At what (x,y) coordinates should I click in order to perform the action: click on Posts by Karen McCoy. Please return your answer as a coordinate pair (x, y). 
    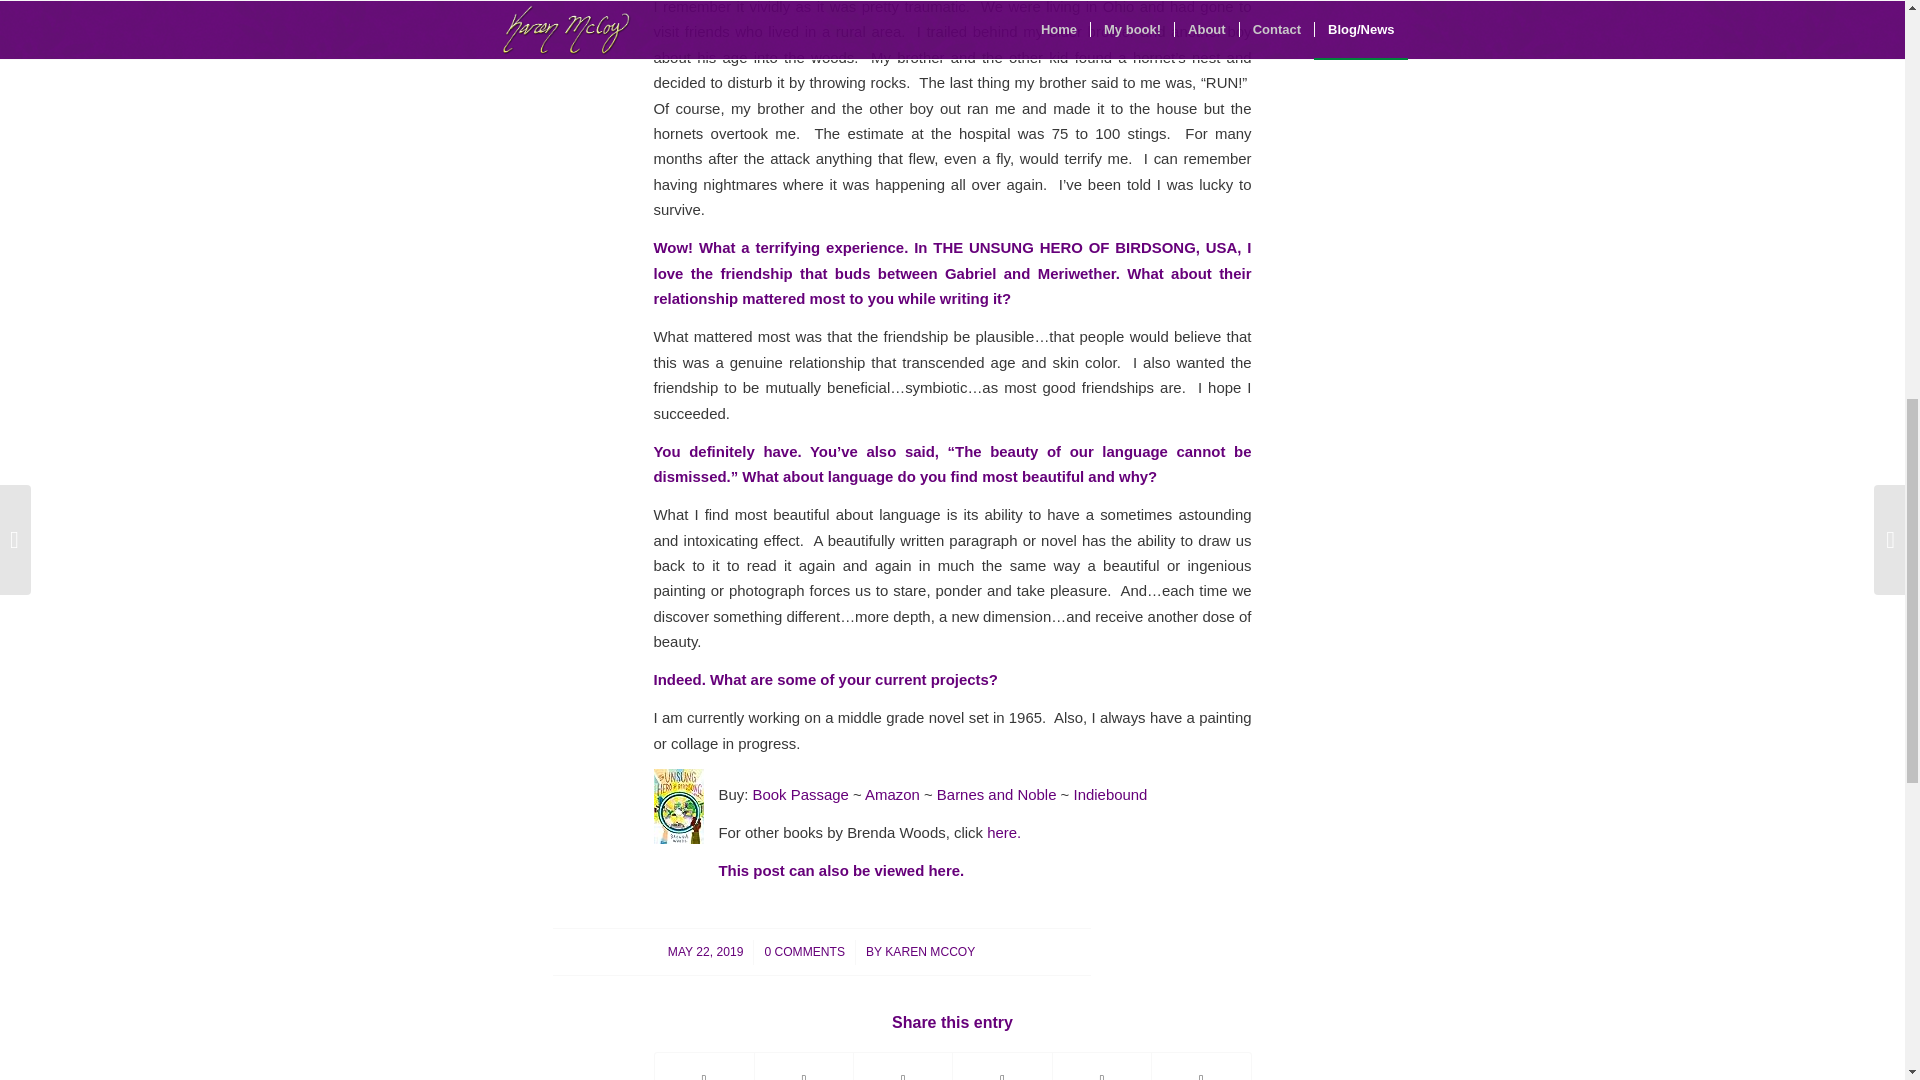
    Looking at the image, I should click on (930, 952).